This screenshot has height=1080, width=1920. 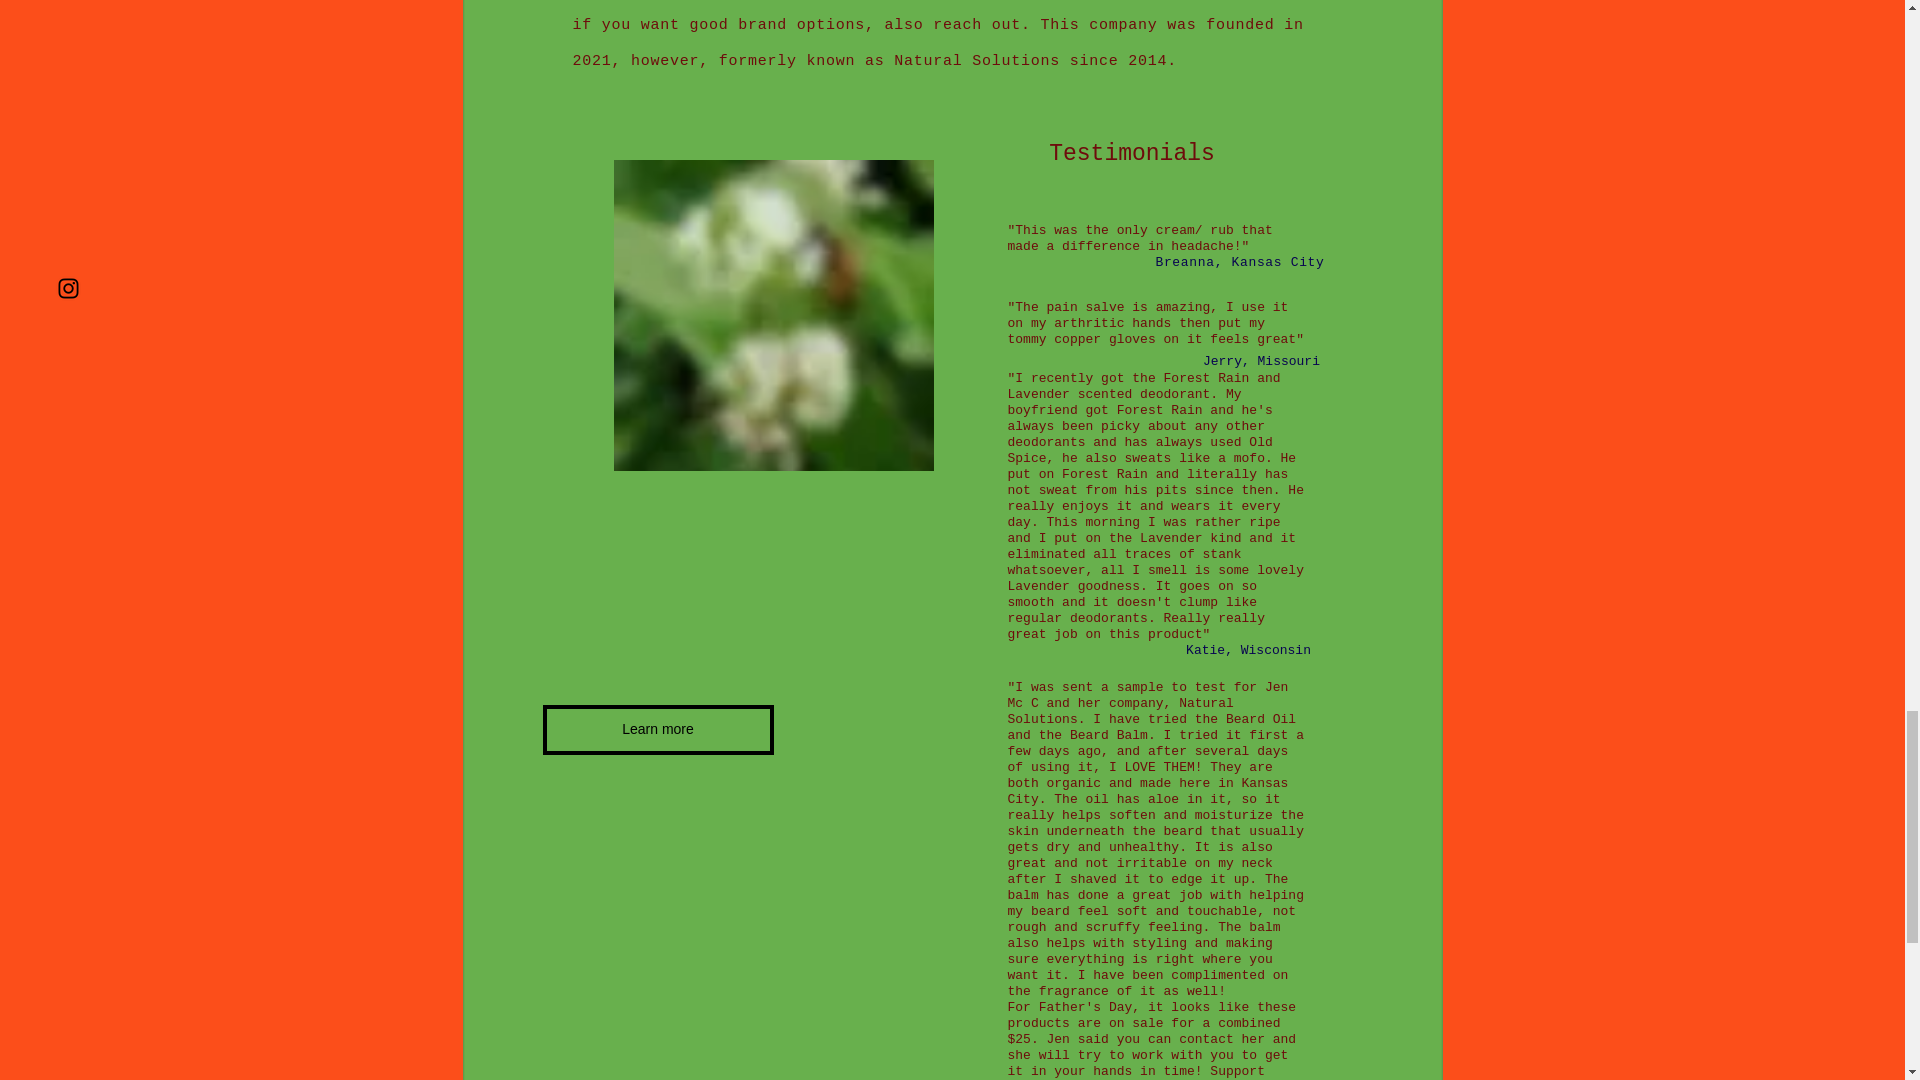 I want to click on Natural Solutions, so click(x=1121, y=710).